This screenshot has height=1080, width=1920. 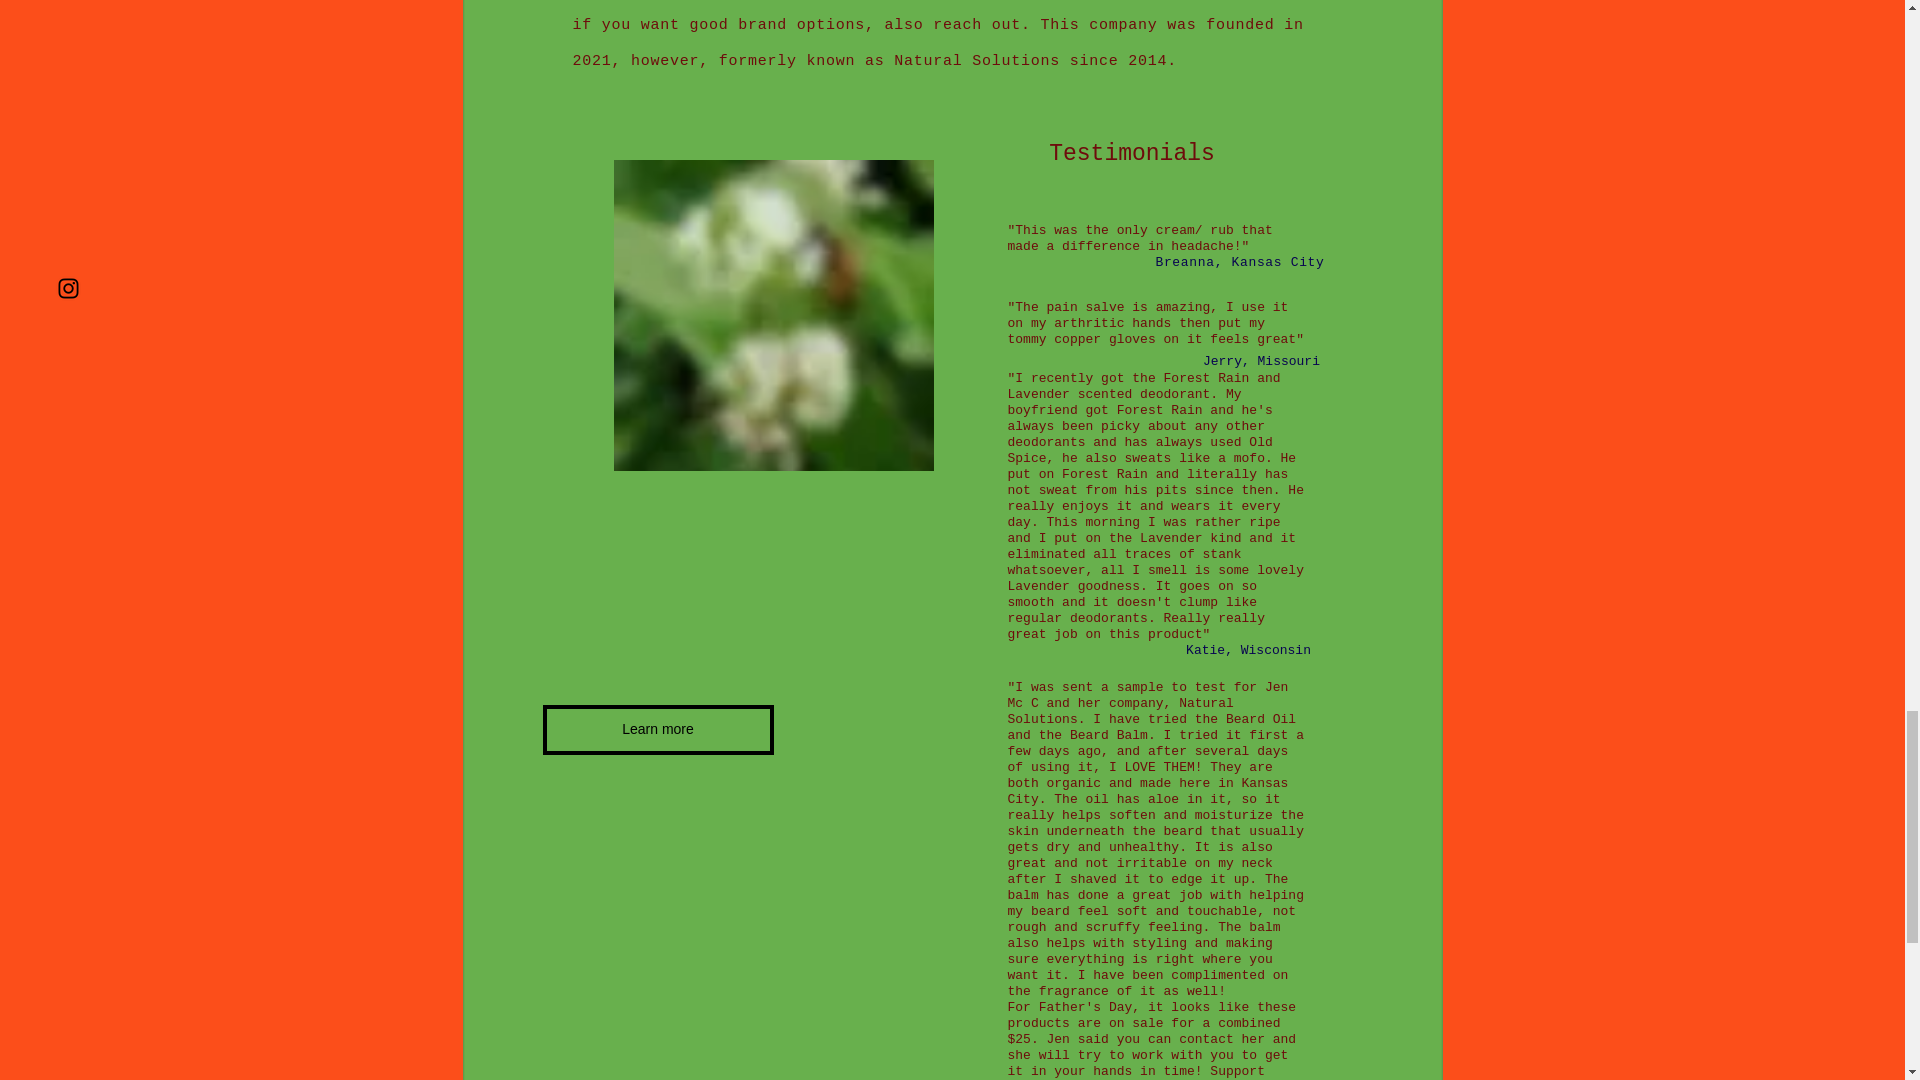 I want to click on Natural Solutions, so click(x=1121, y=710).